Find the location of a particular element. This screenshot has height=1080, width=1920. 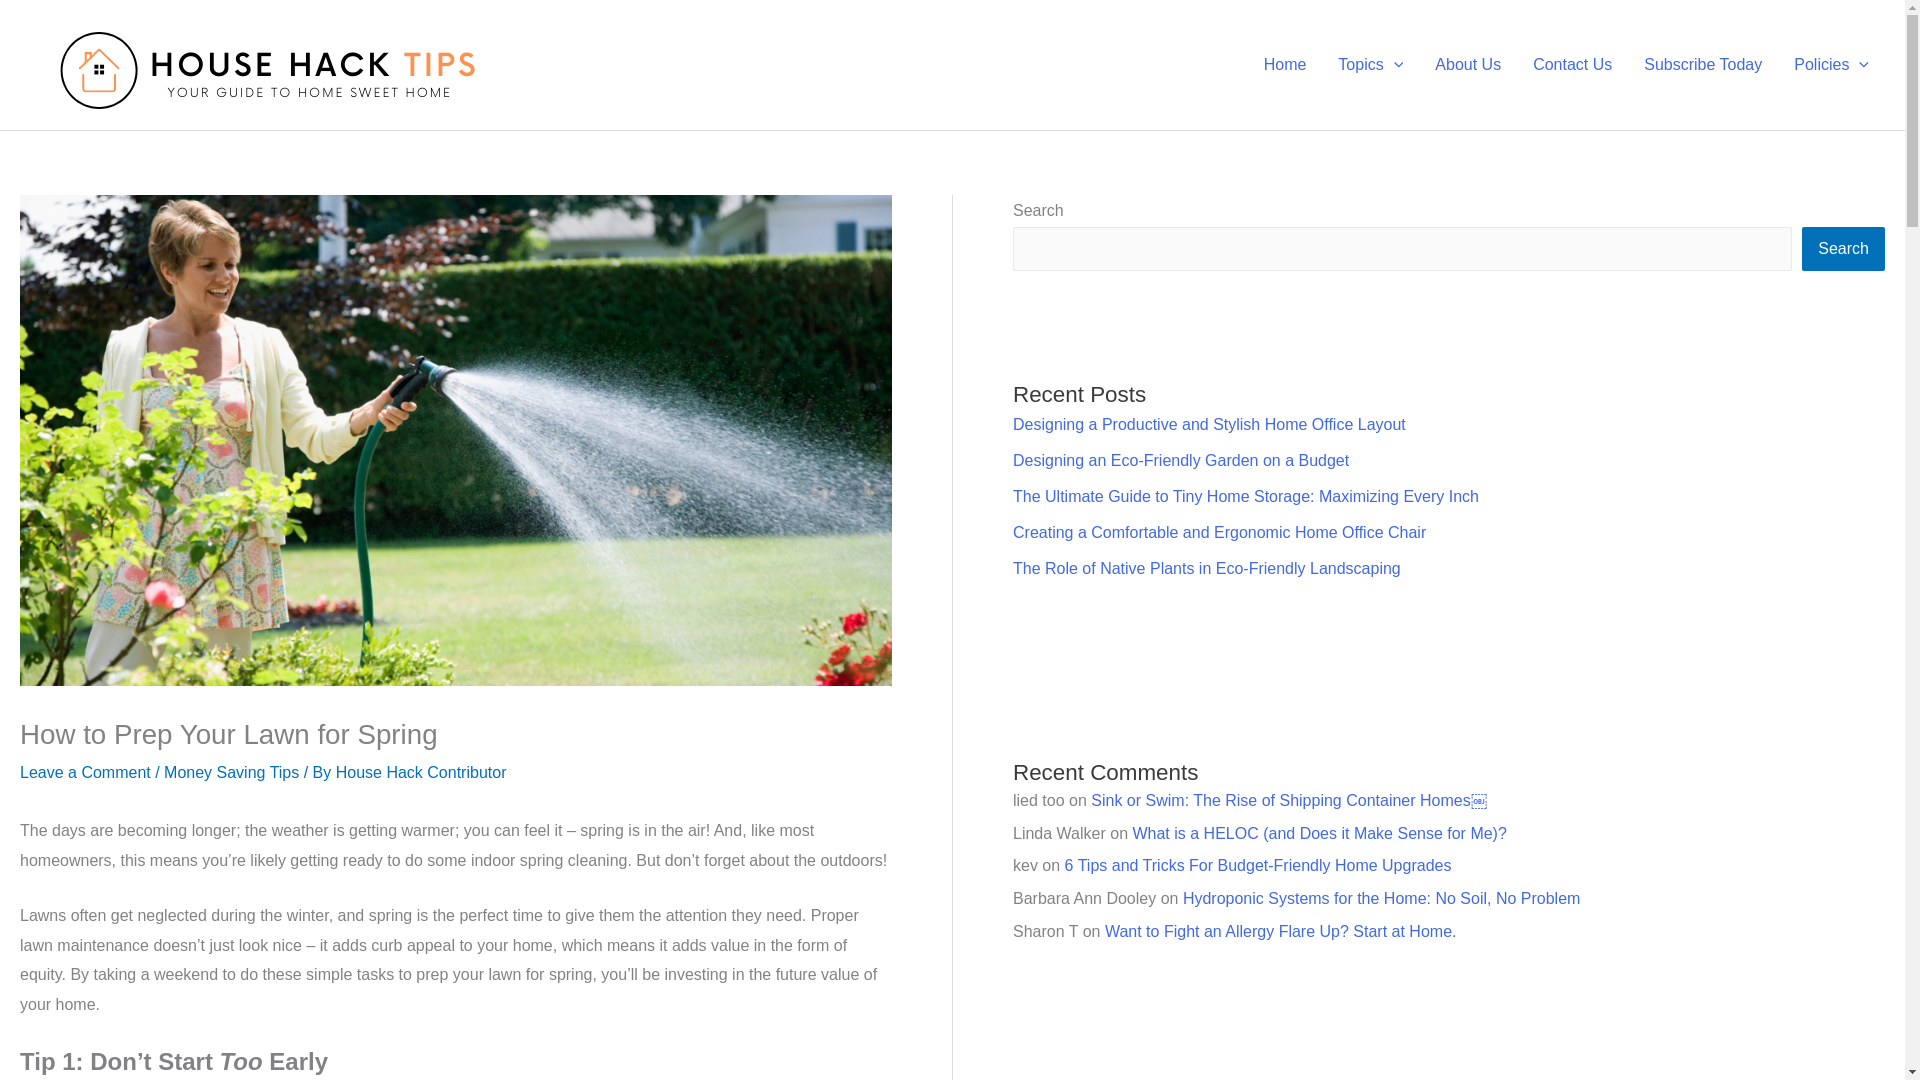

View all posts by House Hack Contributor is located at coordinates (421, 772).